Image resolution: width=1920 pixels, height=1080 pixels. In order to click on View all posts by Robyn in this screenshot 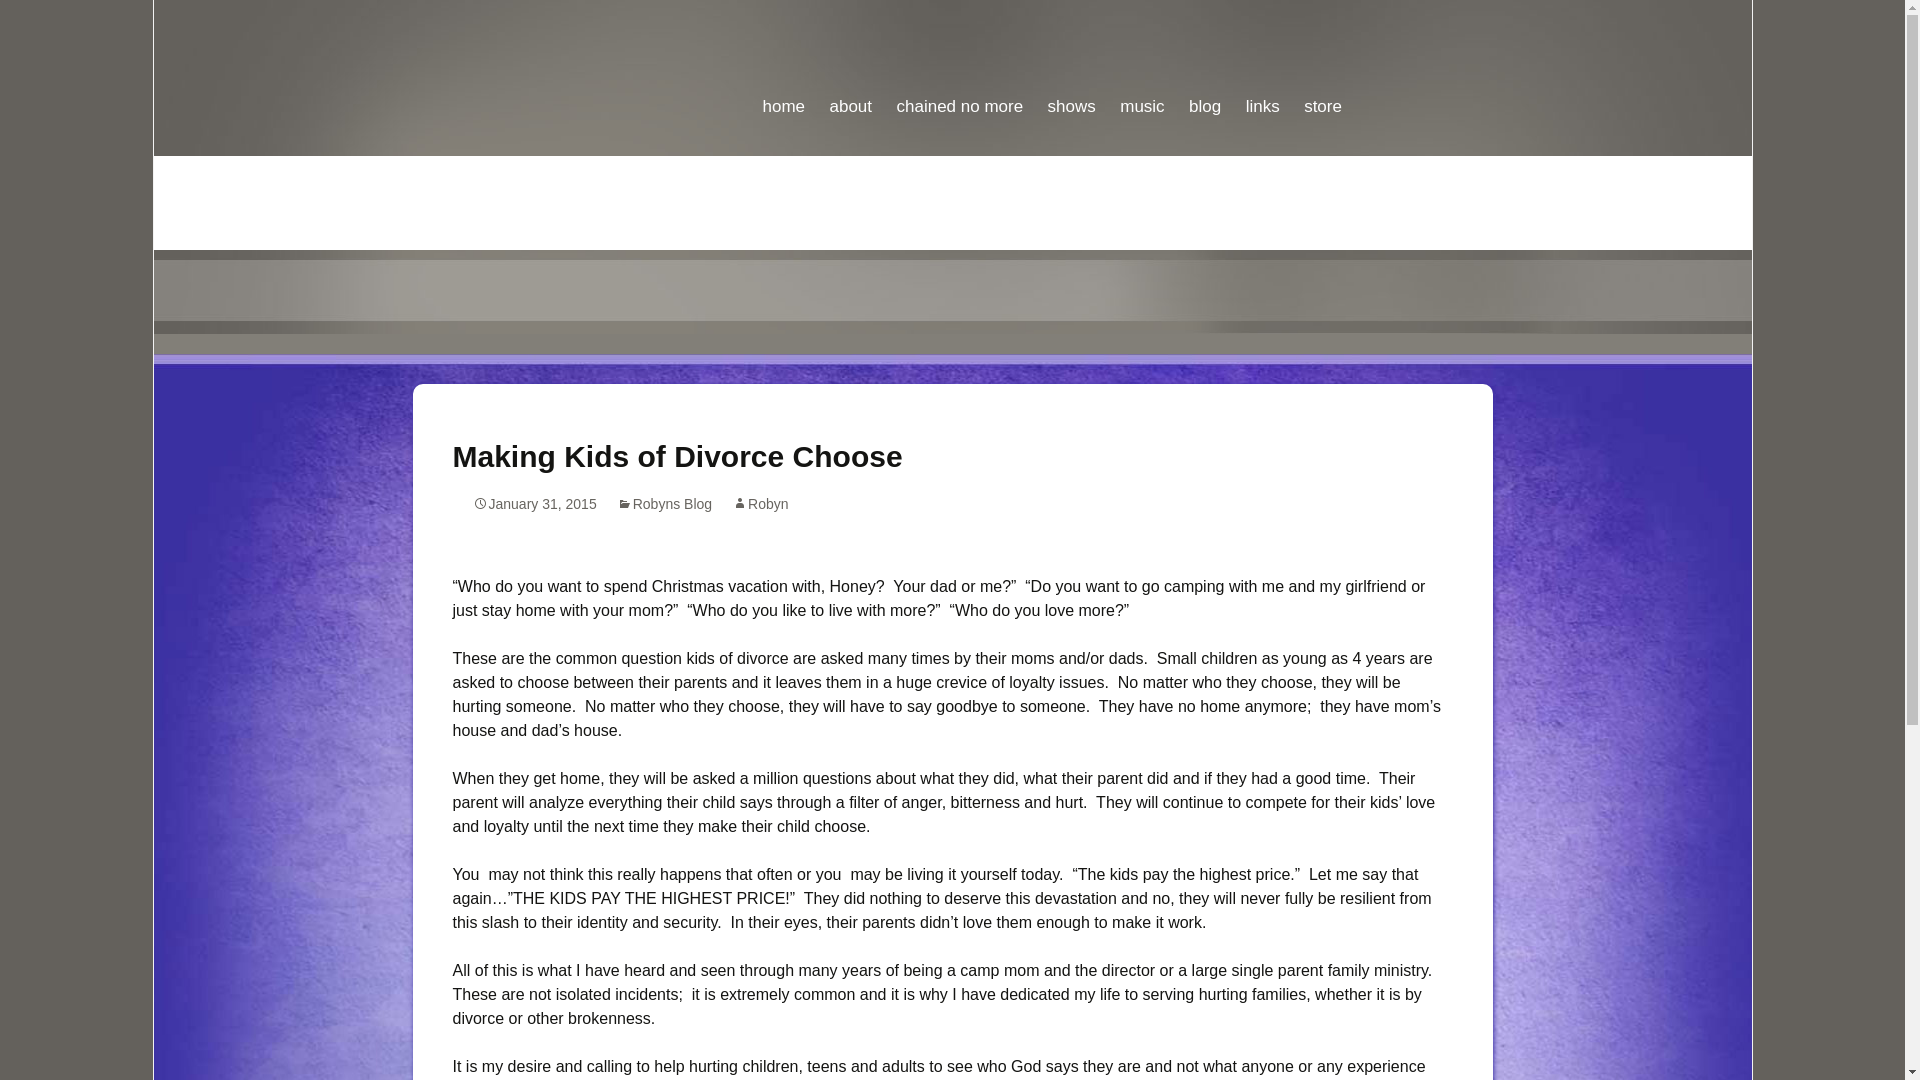, I will do `click(759, 503)`.